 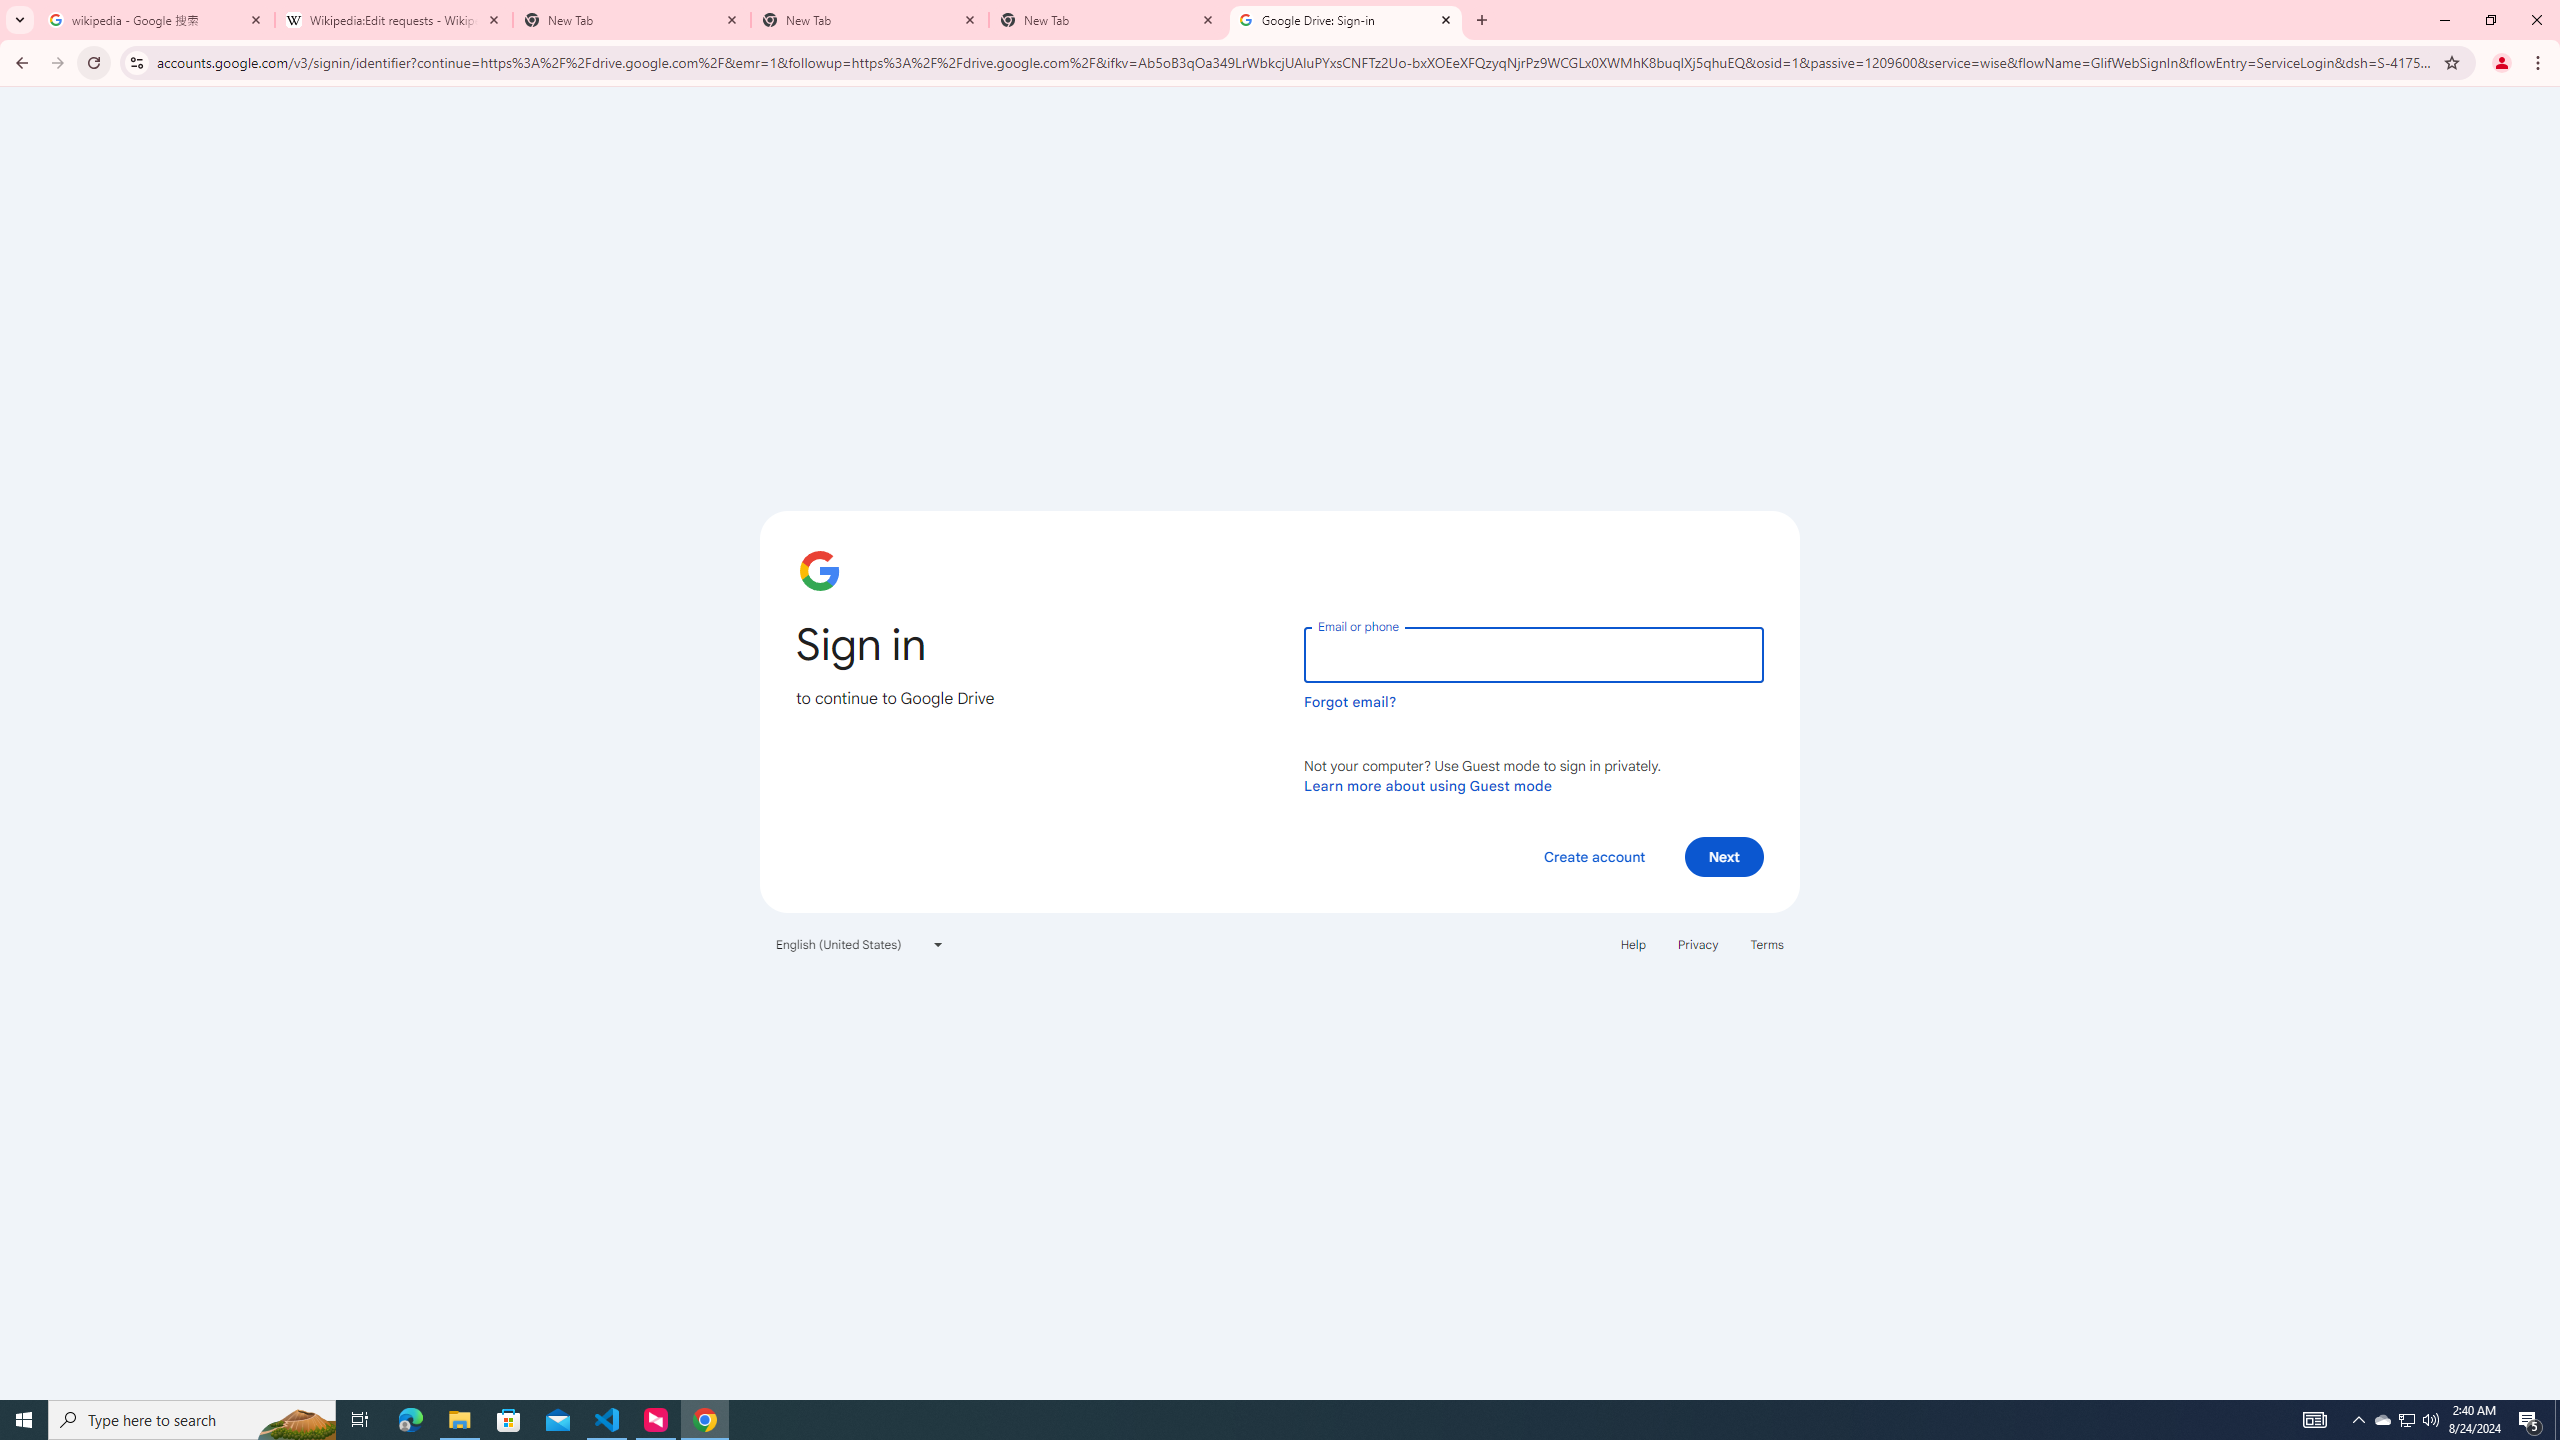 I want to click on Help, so click(x=1632, y=944).